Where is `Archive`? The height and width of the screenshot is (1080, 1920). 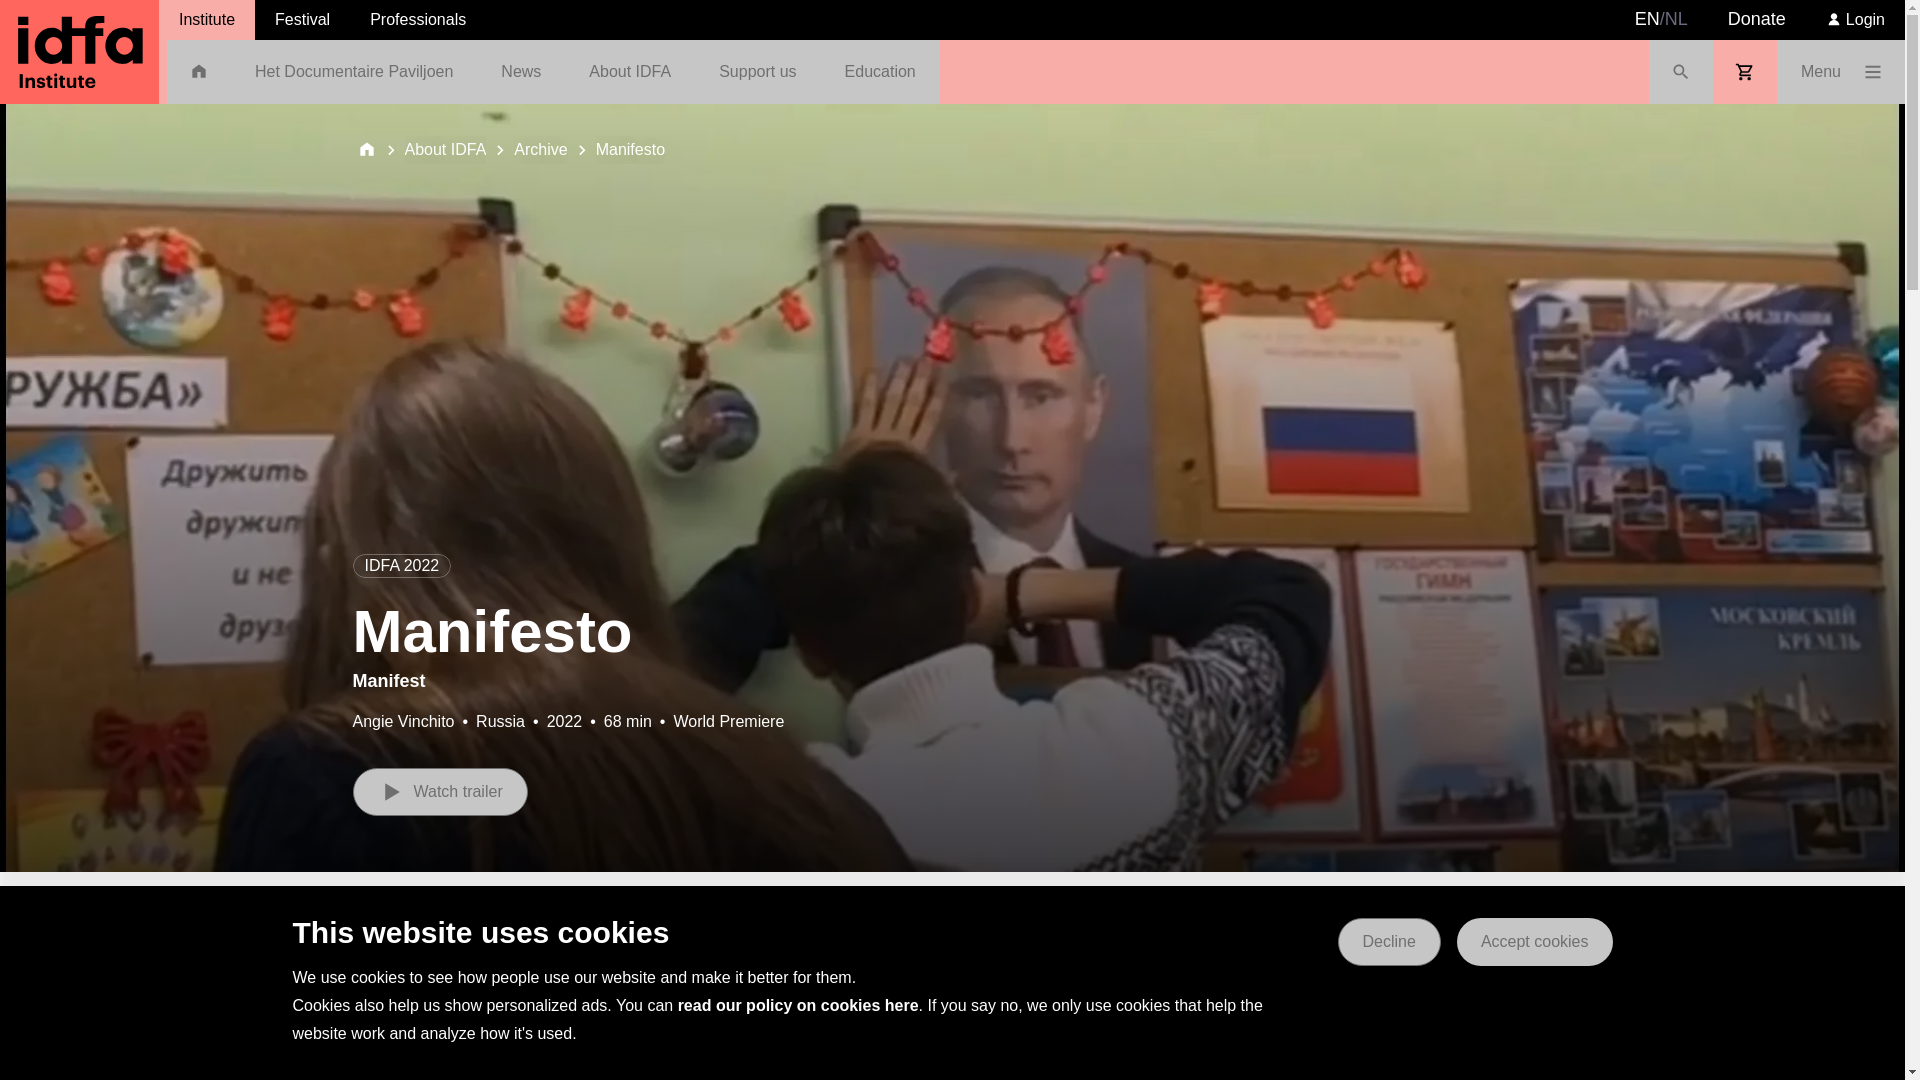
Archive is located at coordinates (540, 150).